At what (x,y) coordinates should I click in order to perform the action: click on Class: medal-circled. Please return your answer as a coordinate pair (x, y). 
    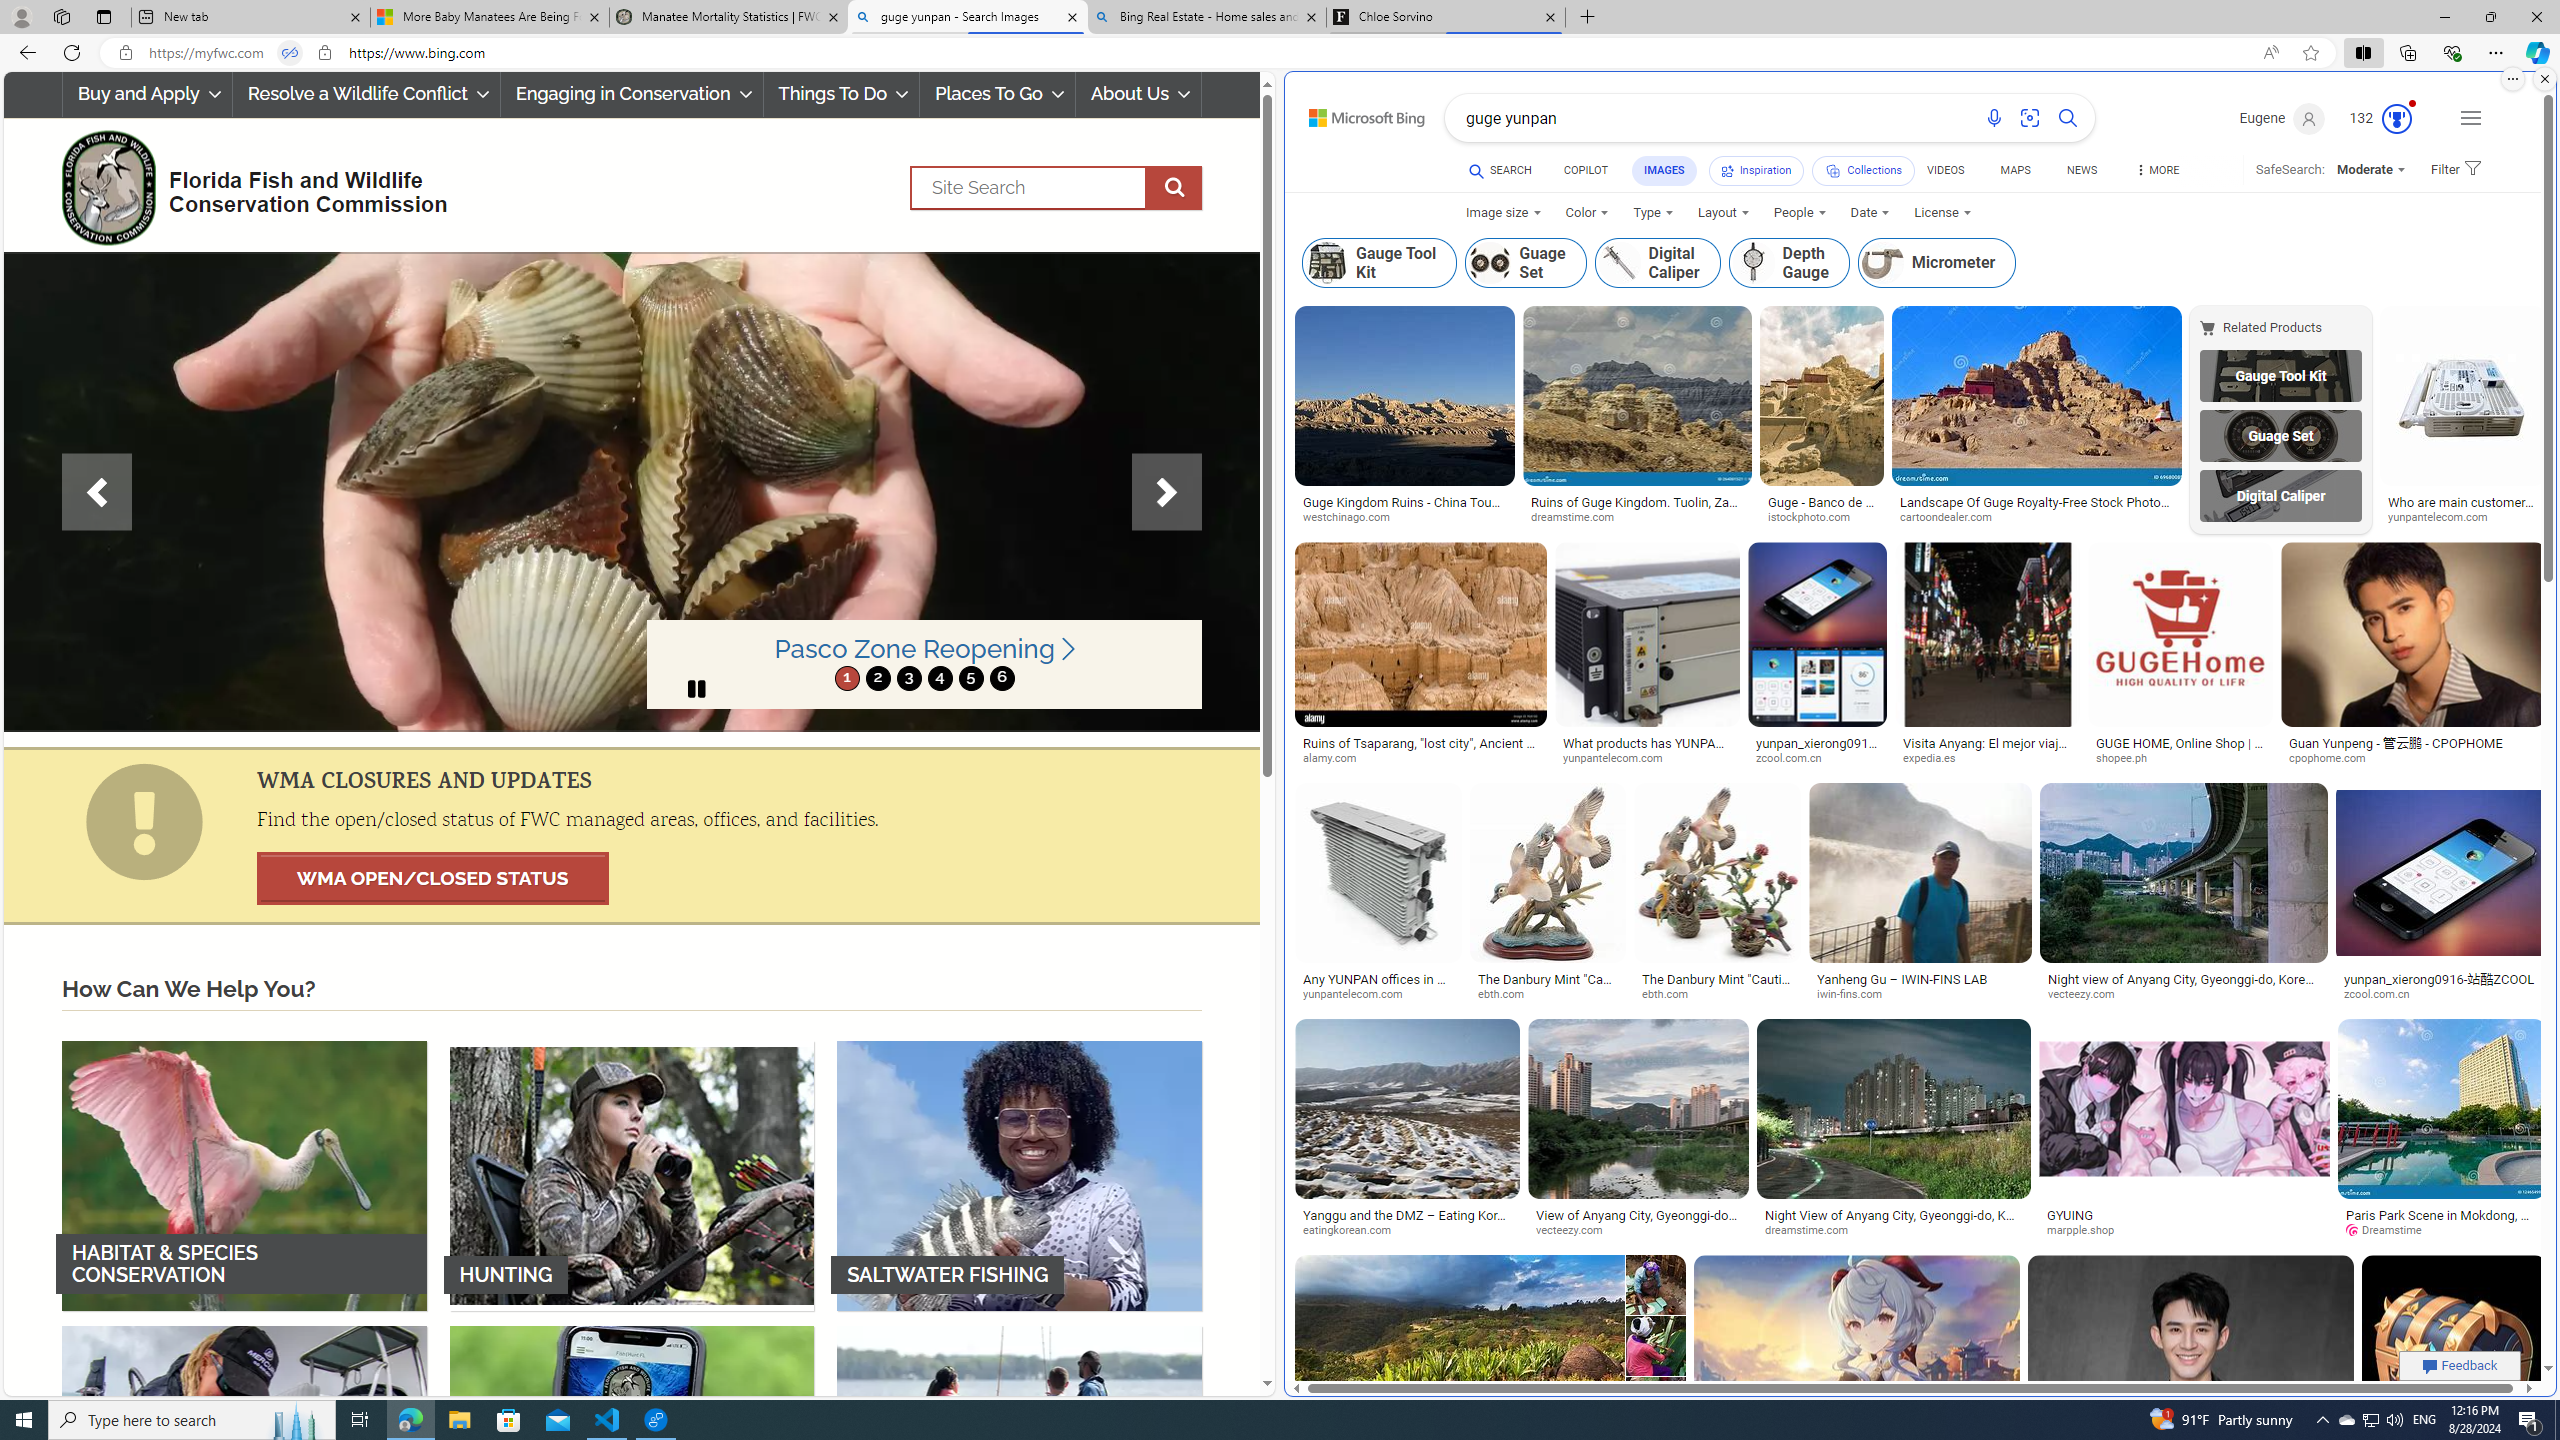
    Looking at the image, I should click on (2397, 119).